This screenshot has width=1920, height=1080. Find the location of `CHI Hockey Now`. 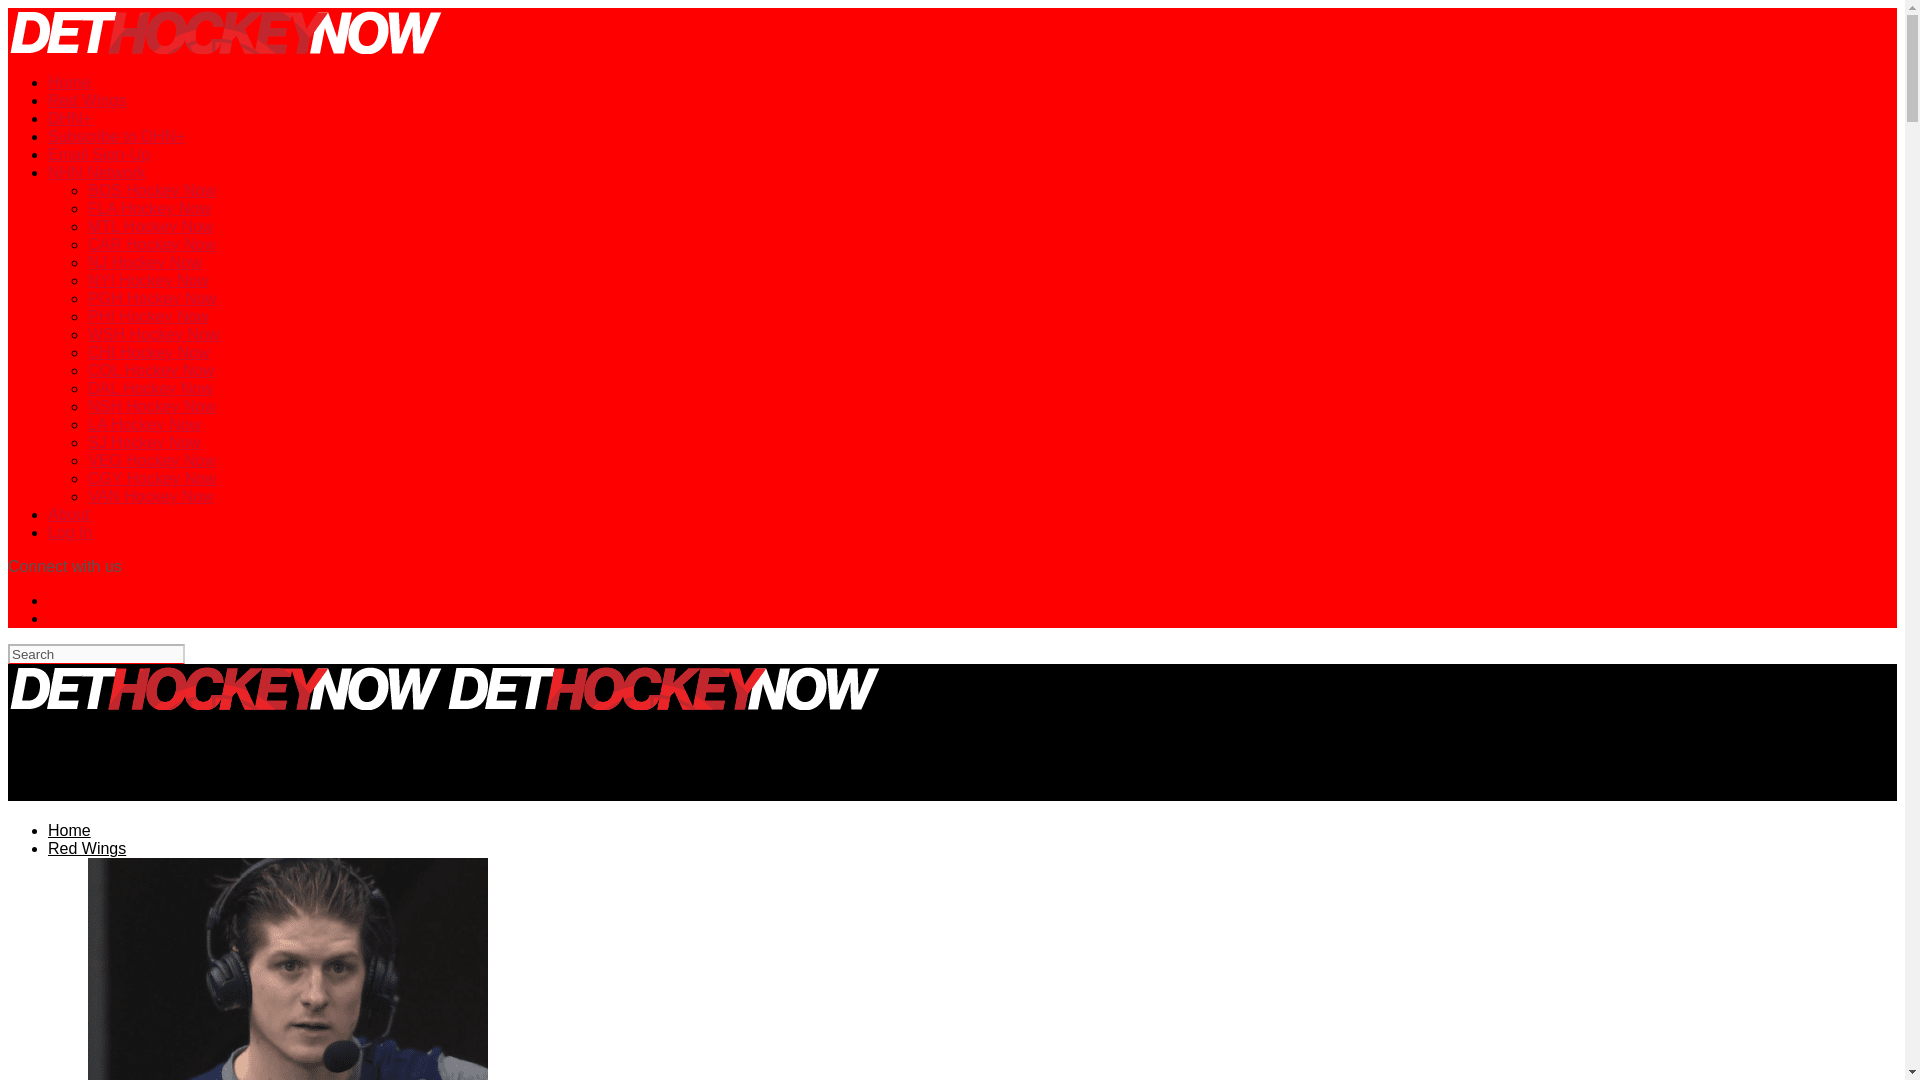

CHI Hockey Now is located at coordinates (148, 352).